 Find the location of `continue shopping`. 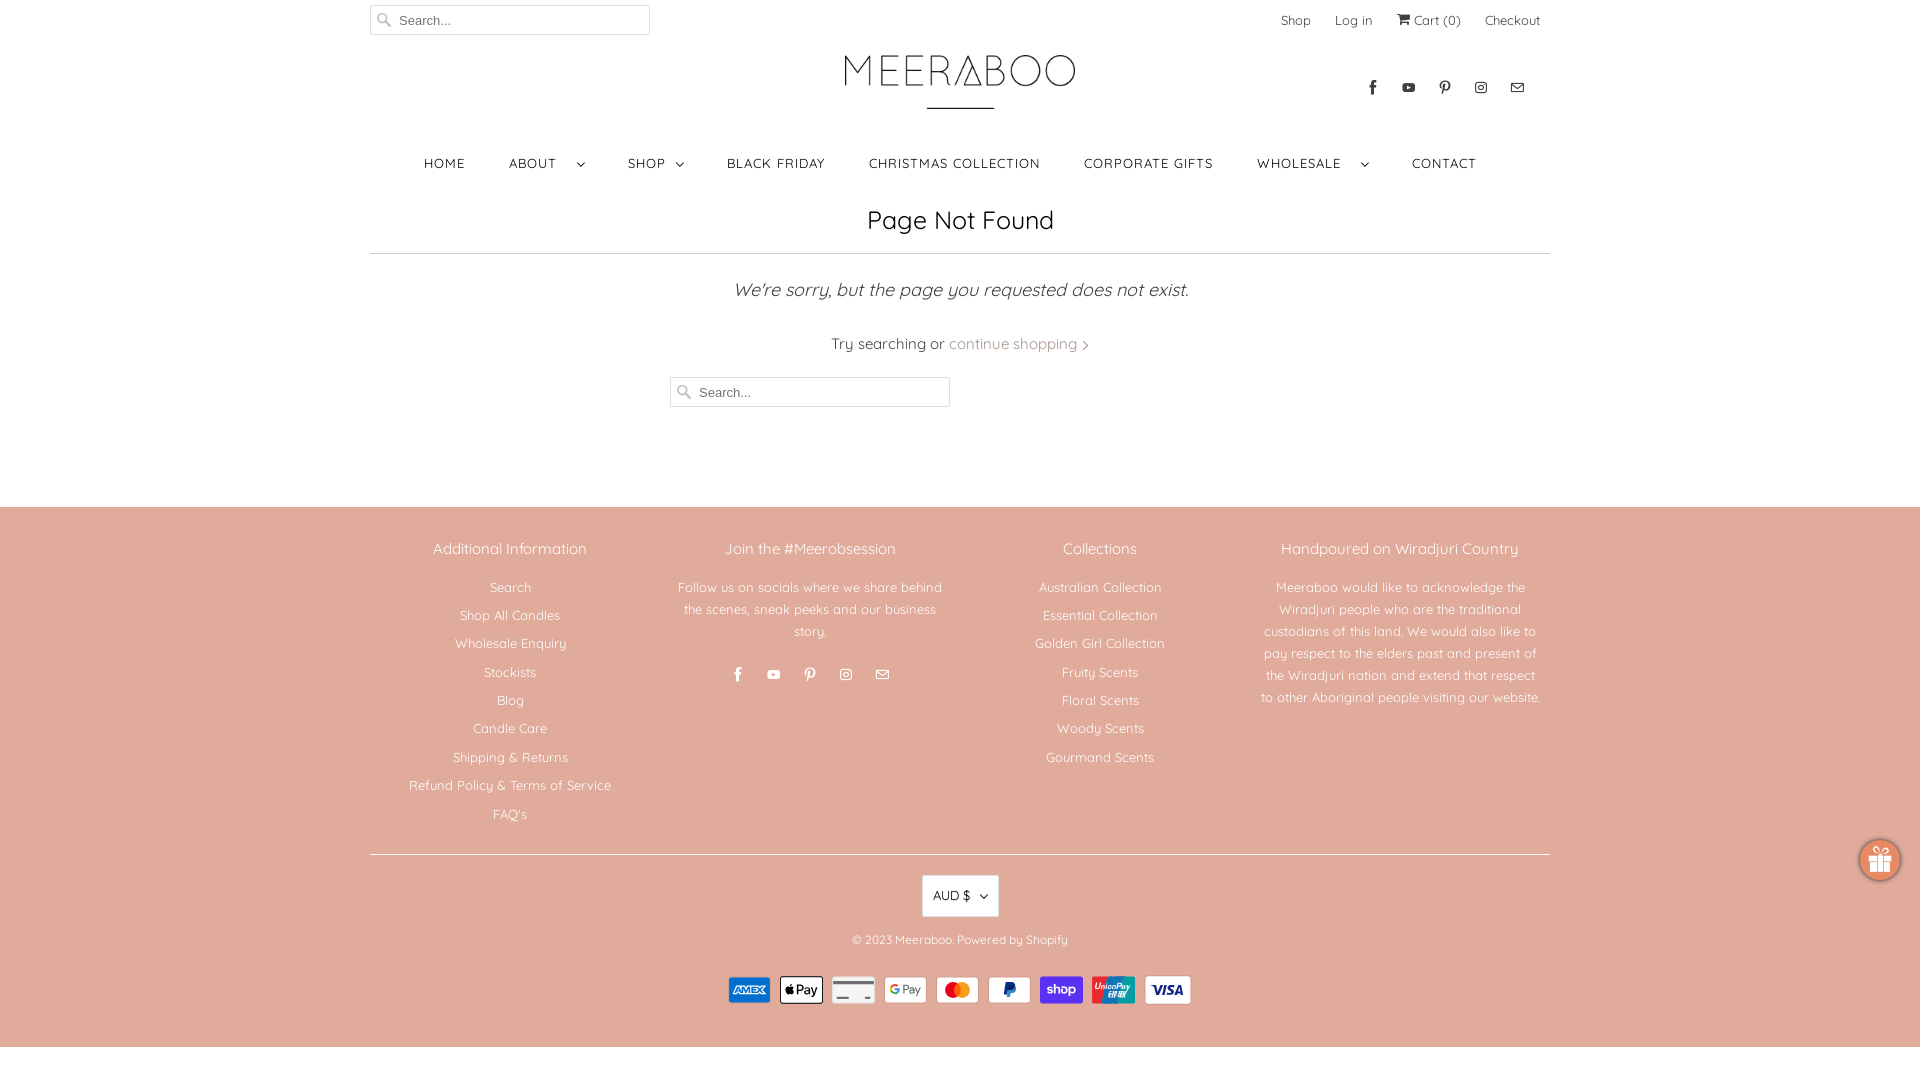

continue shopping is located at coordinates (1018, 344).